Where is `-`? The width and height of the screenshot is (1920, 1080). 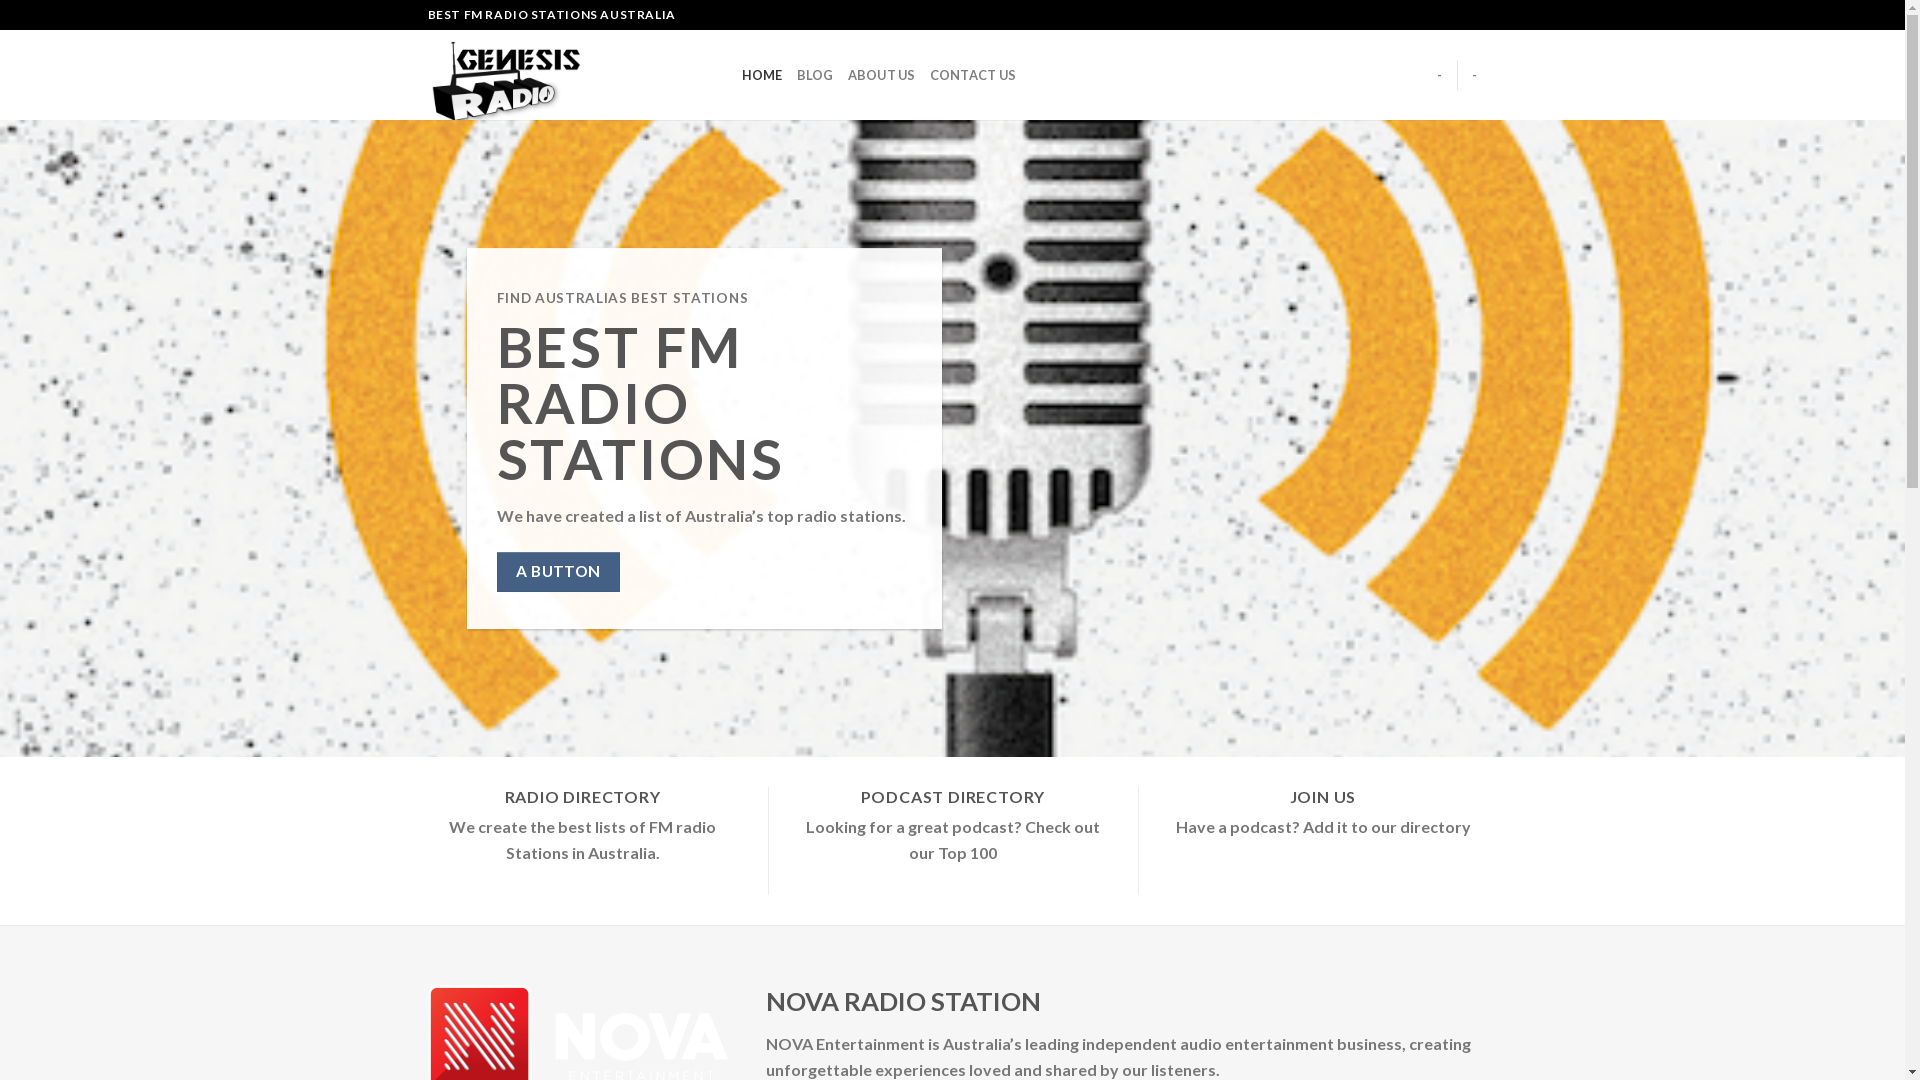 - is located at coordinates (1474, 75).